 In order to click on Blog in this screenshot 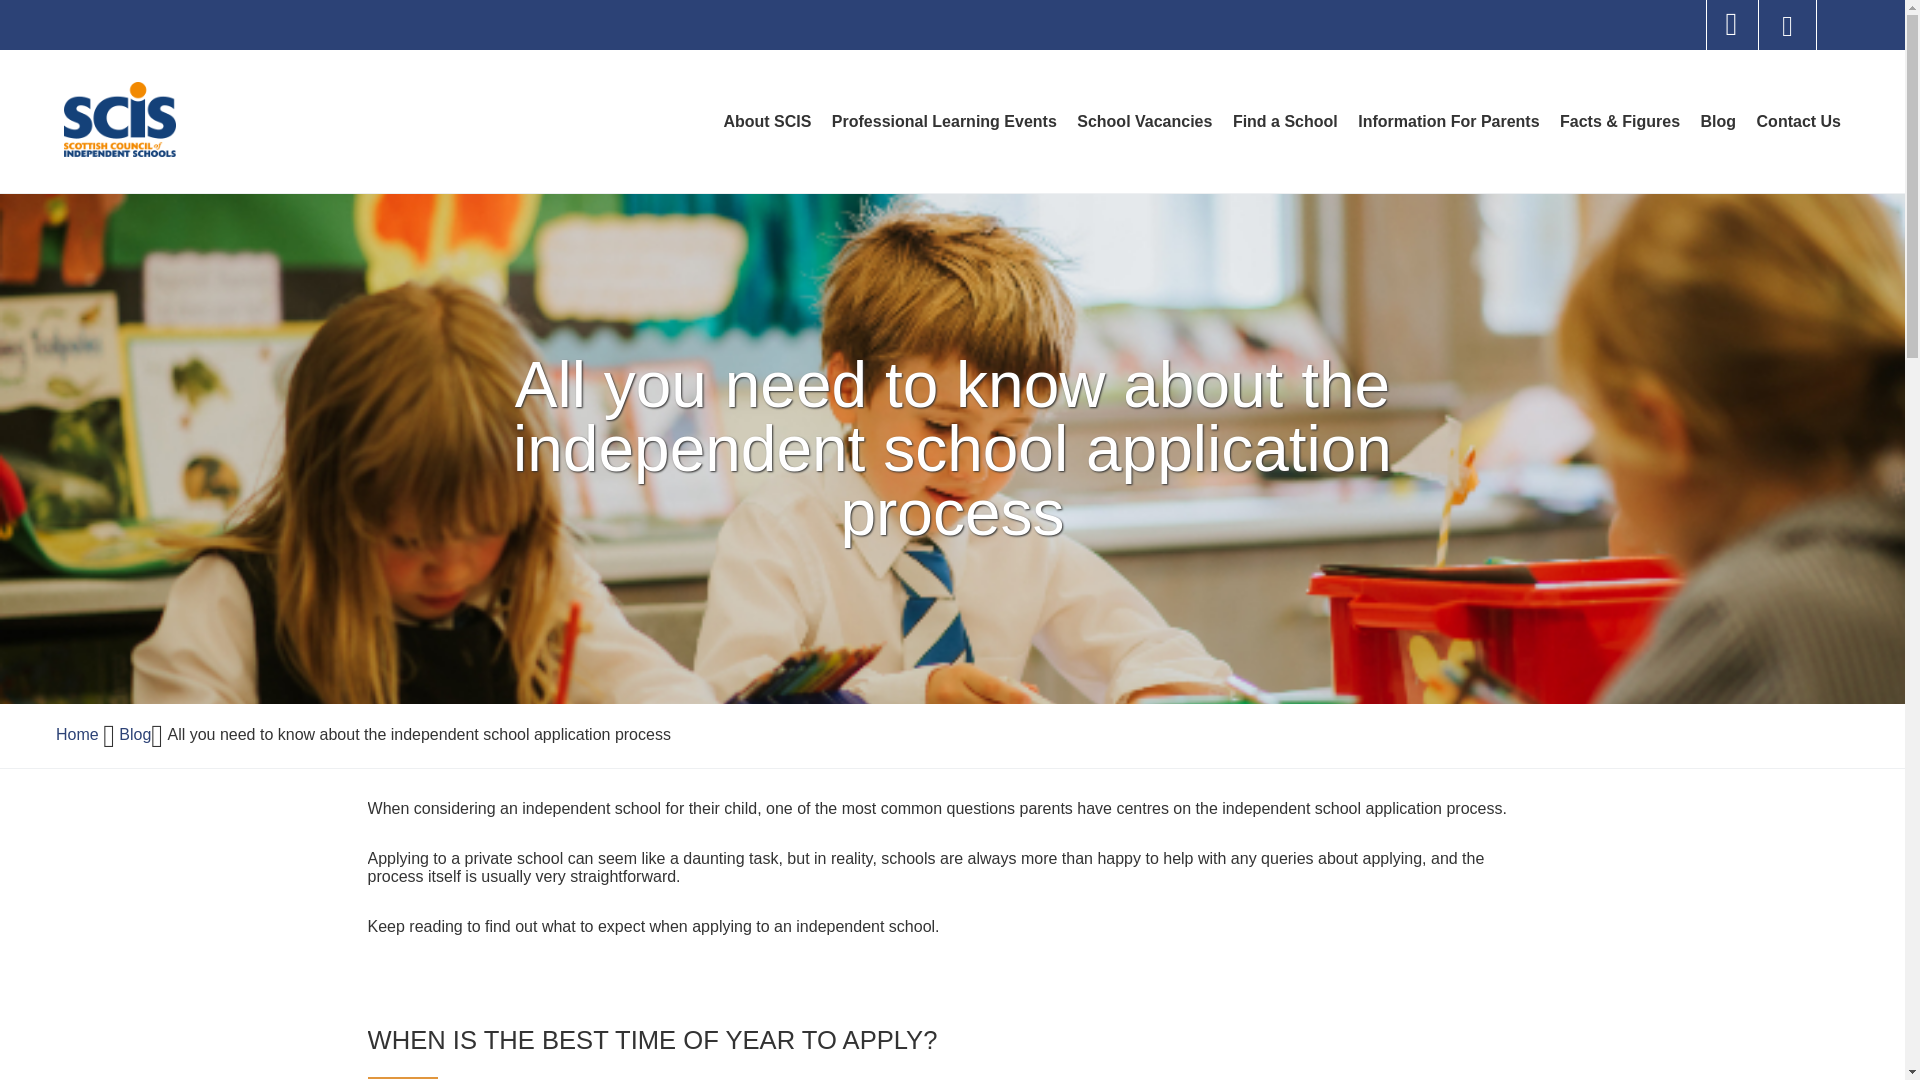, I will do `click(1144, 121)`.